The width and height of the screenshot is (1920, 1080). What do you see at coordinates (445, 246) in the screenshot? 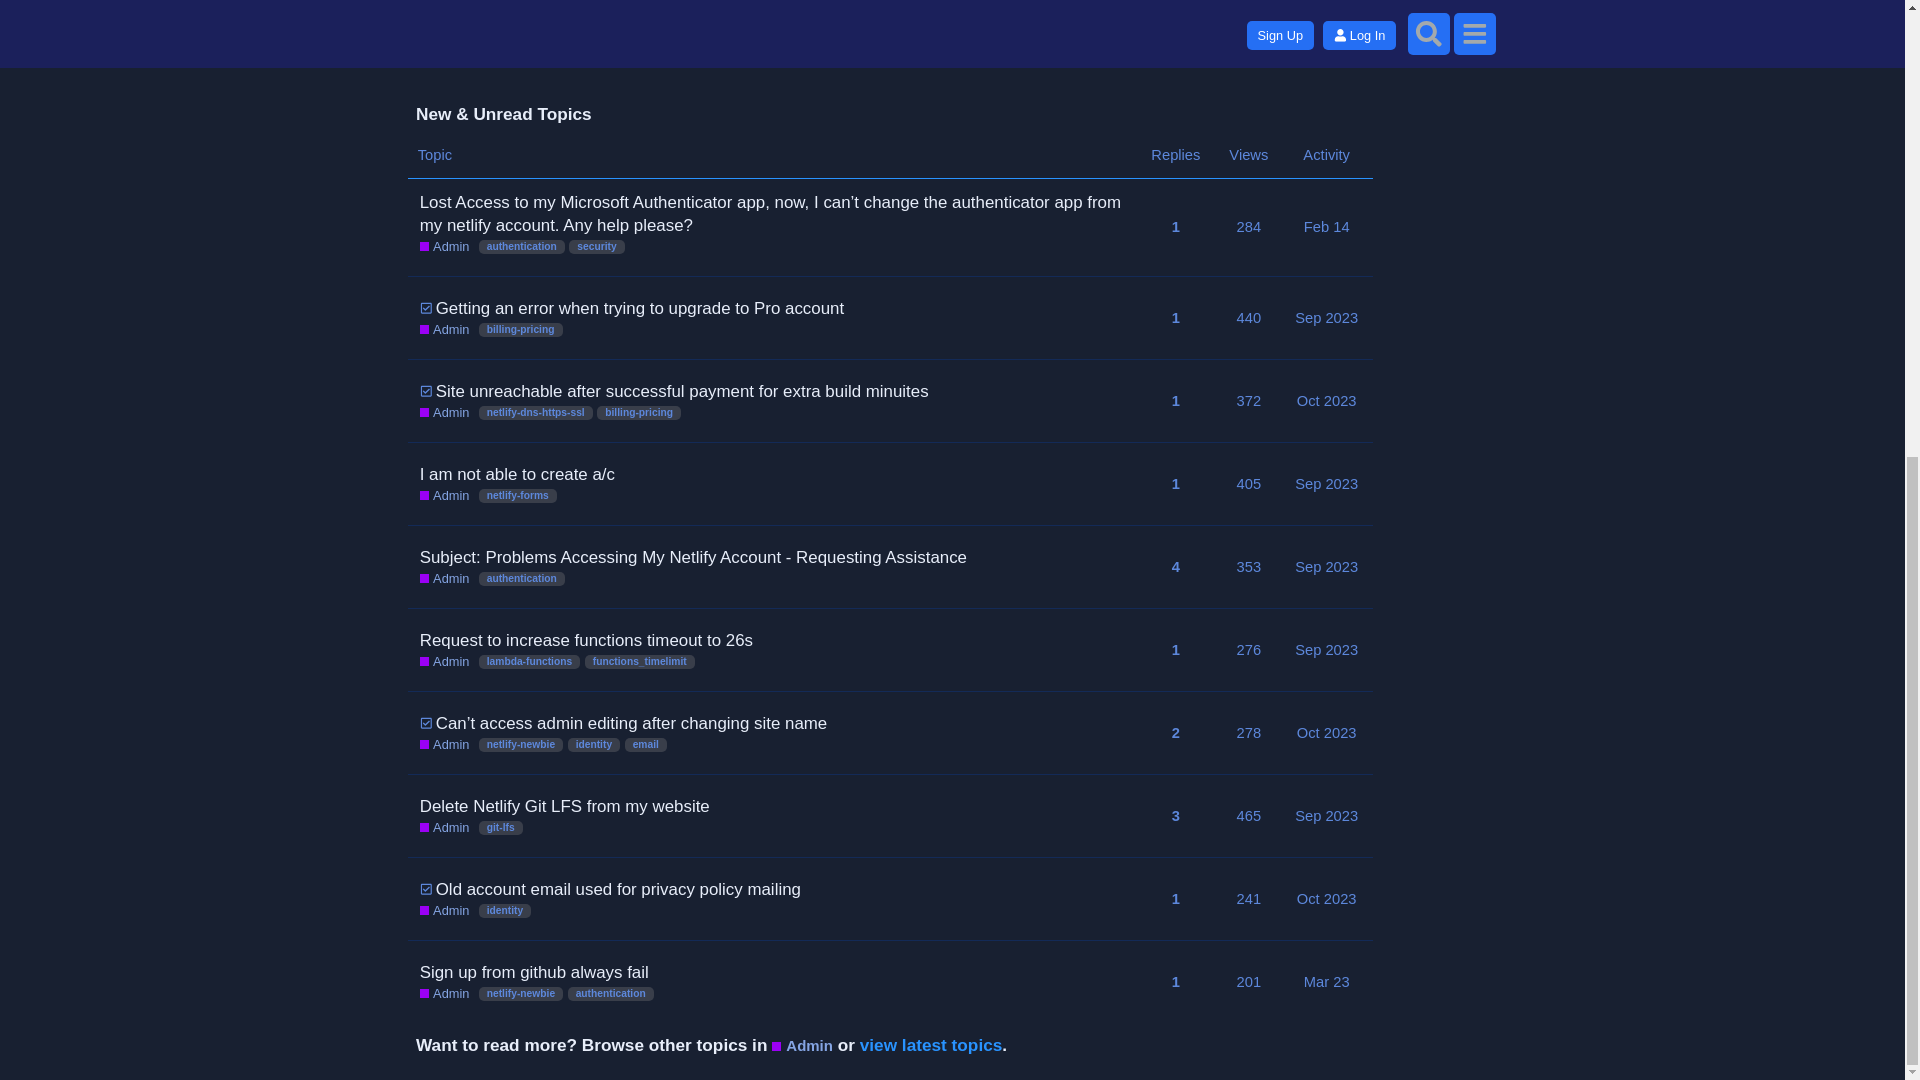
I see `Admin` at bounding box center [445, 246].